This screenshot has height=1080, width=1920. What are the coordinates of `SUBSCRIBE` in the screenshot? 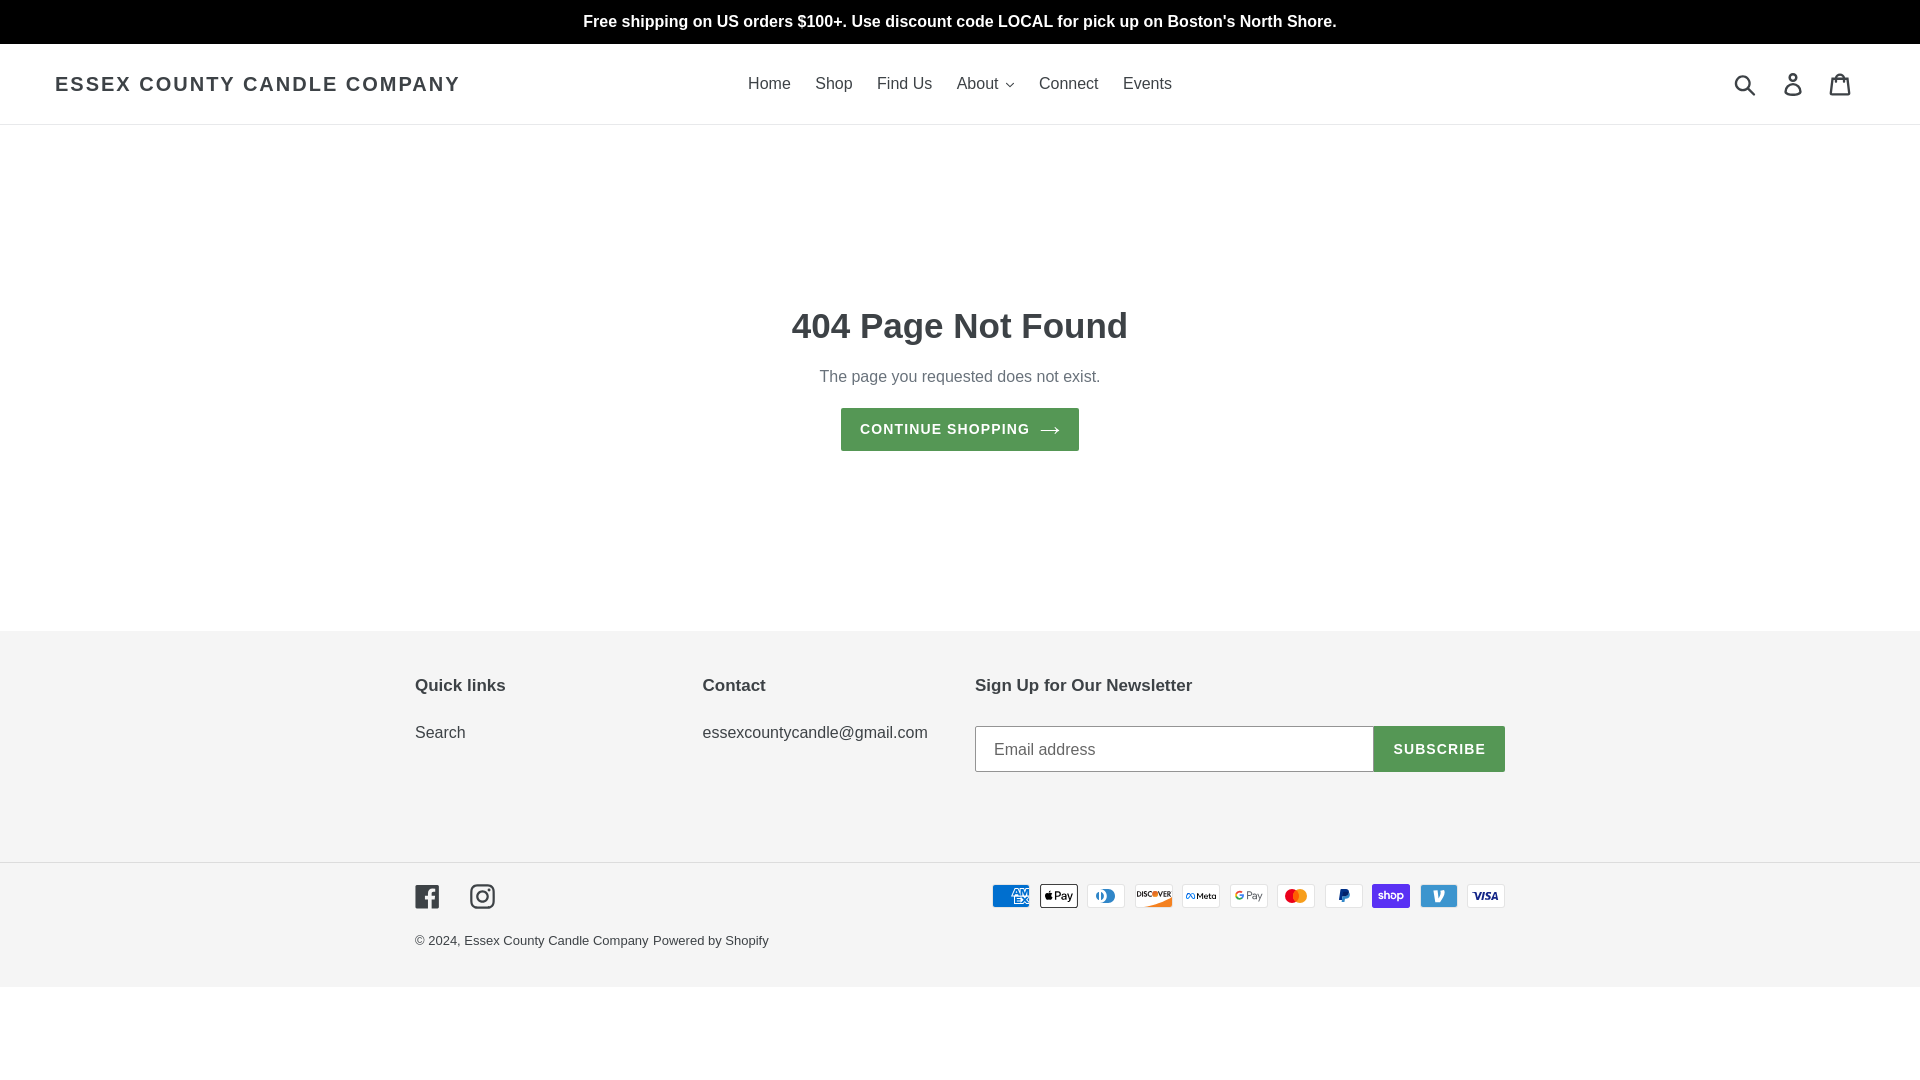 It's located at (1440, 748).